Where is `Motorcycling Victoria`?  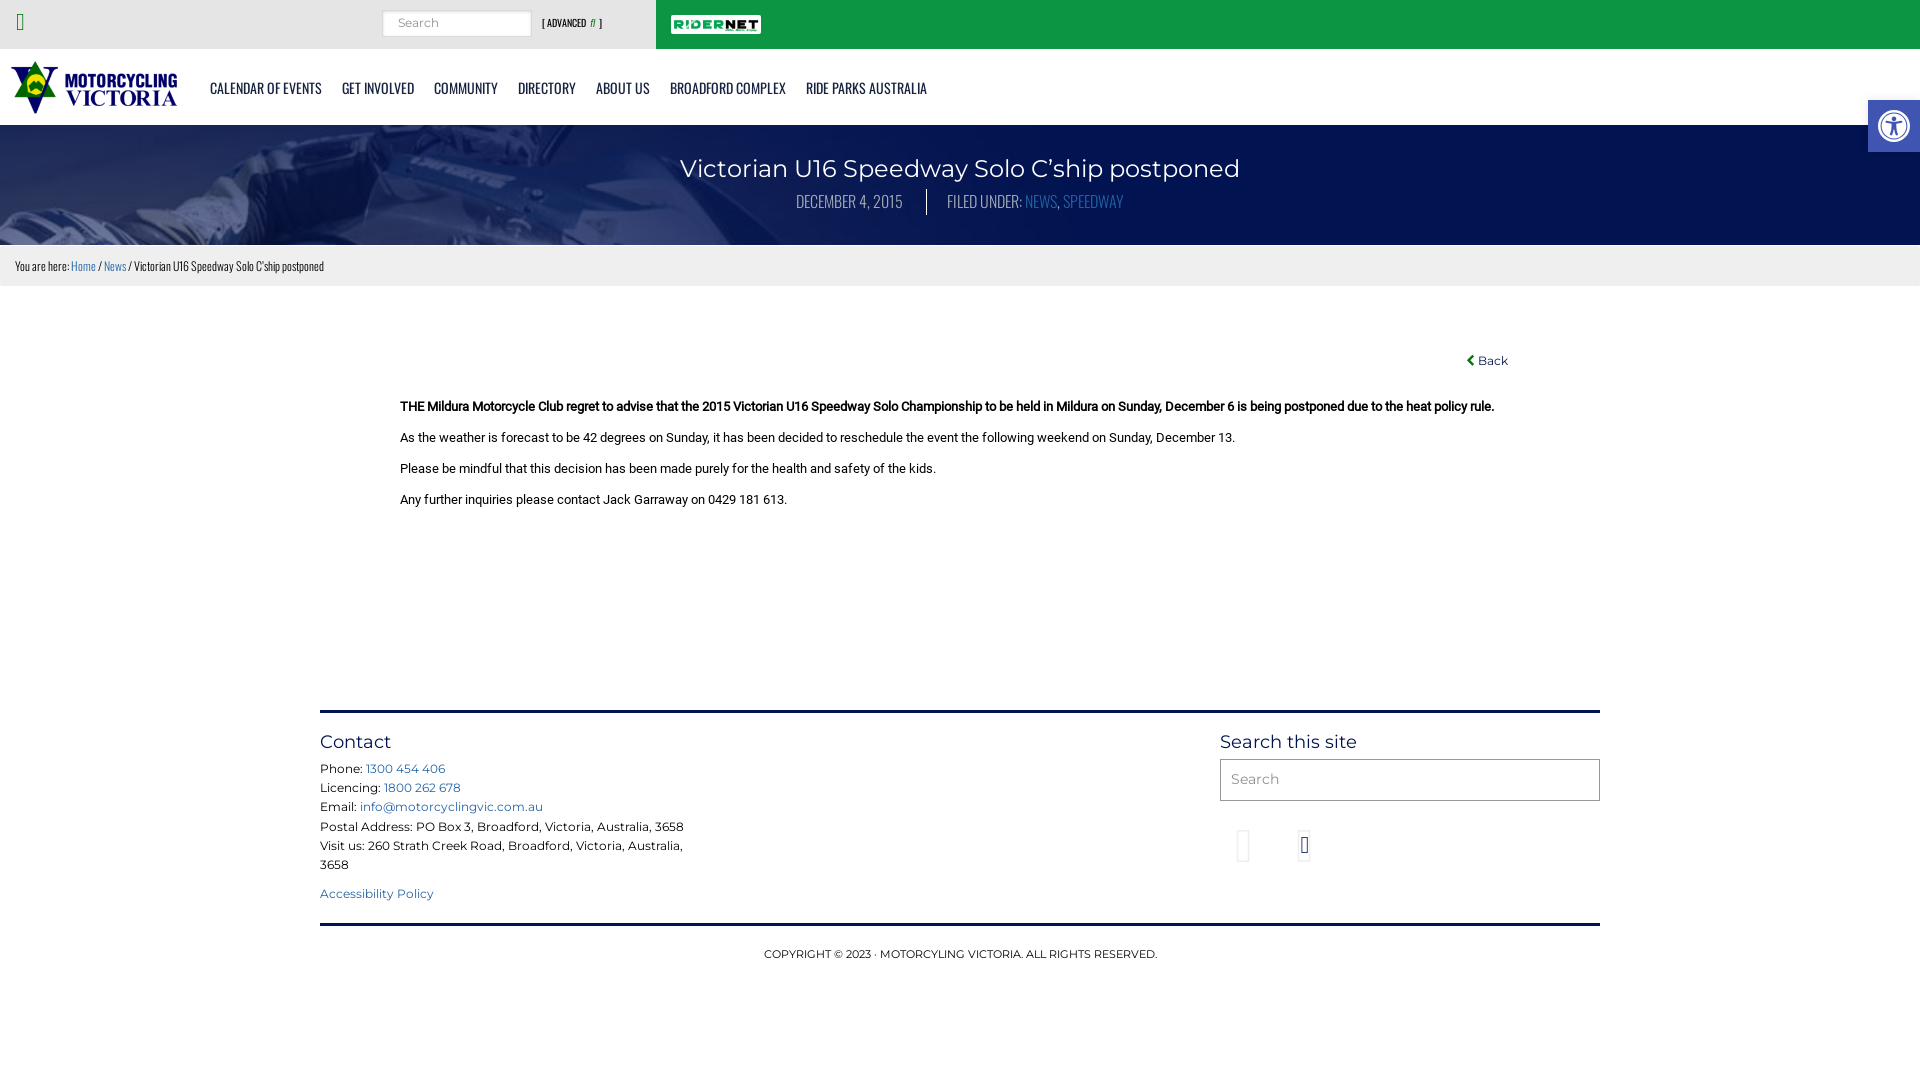 Motorcycling Victoria is located at coordinates (95, 86).